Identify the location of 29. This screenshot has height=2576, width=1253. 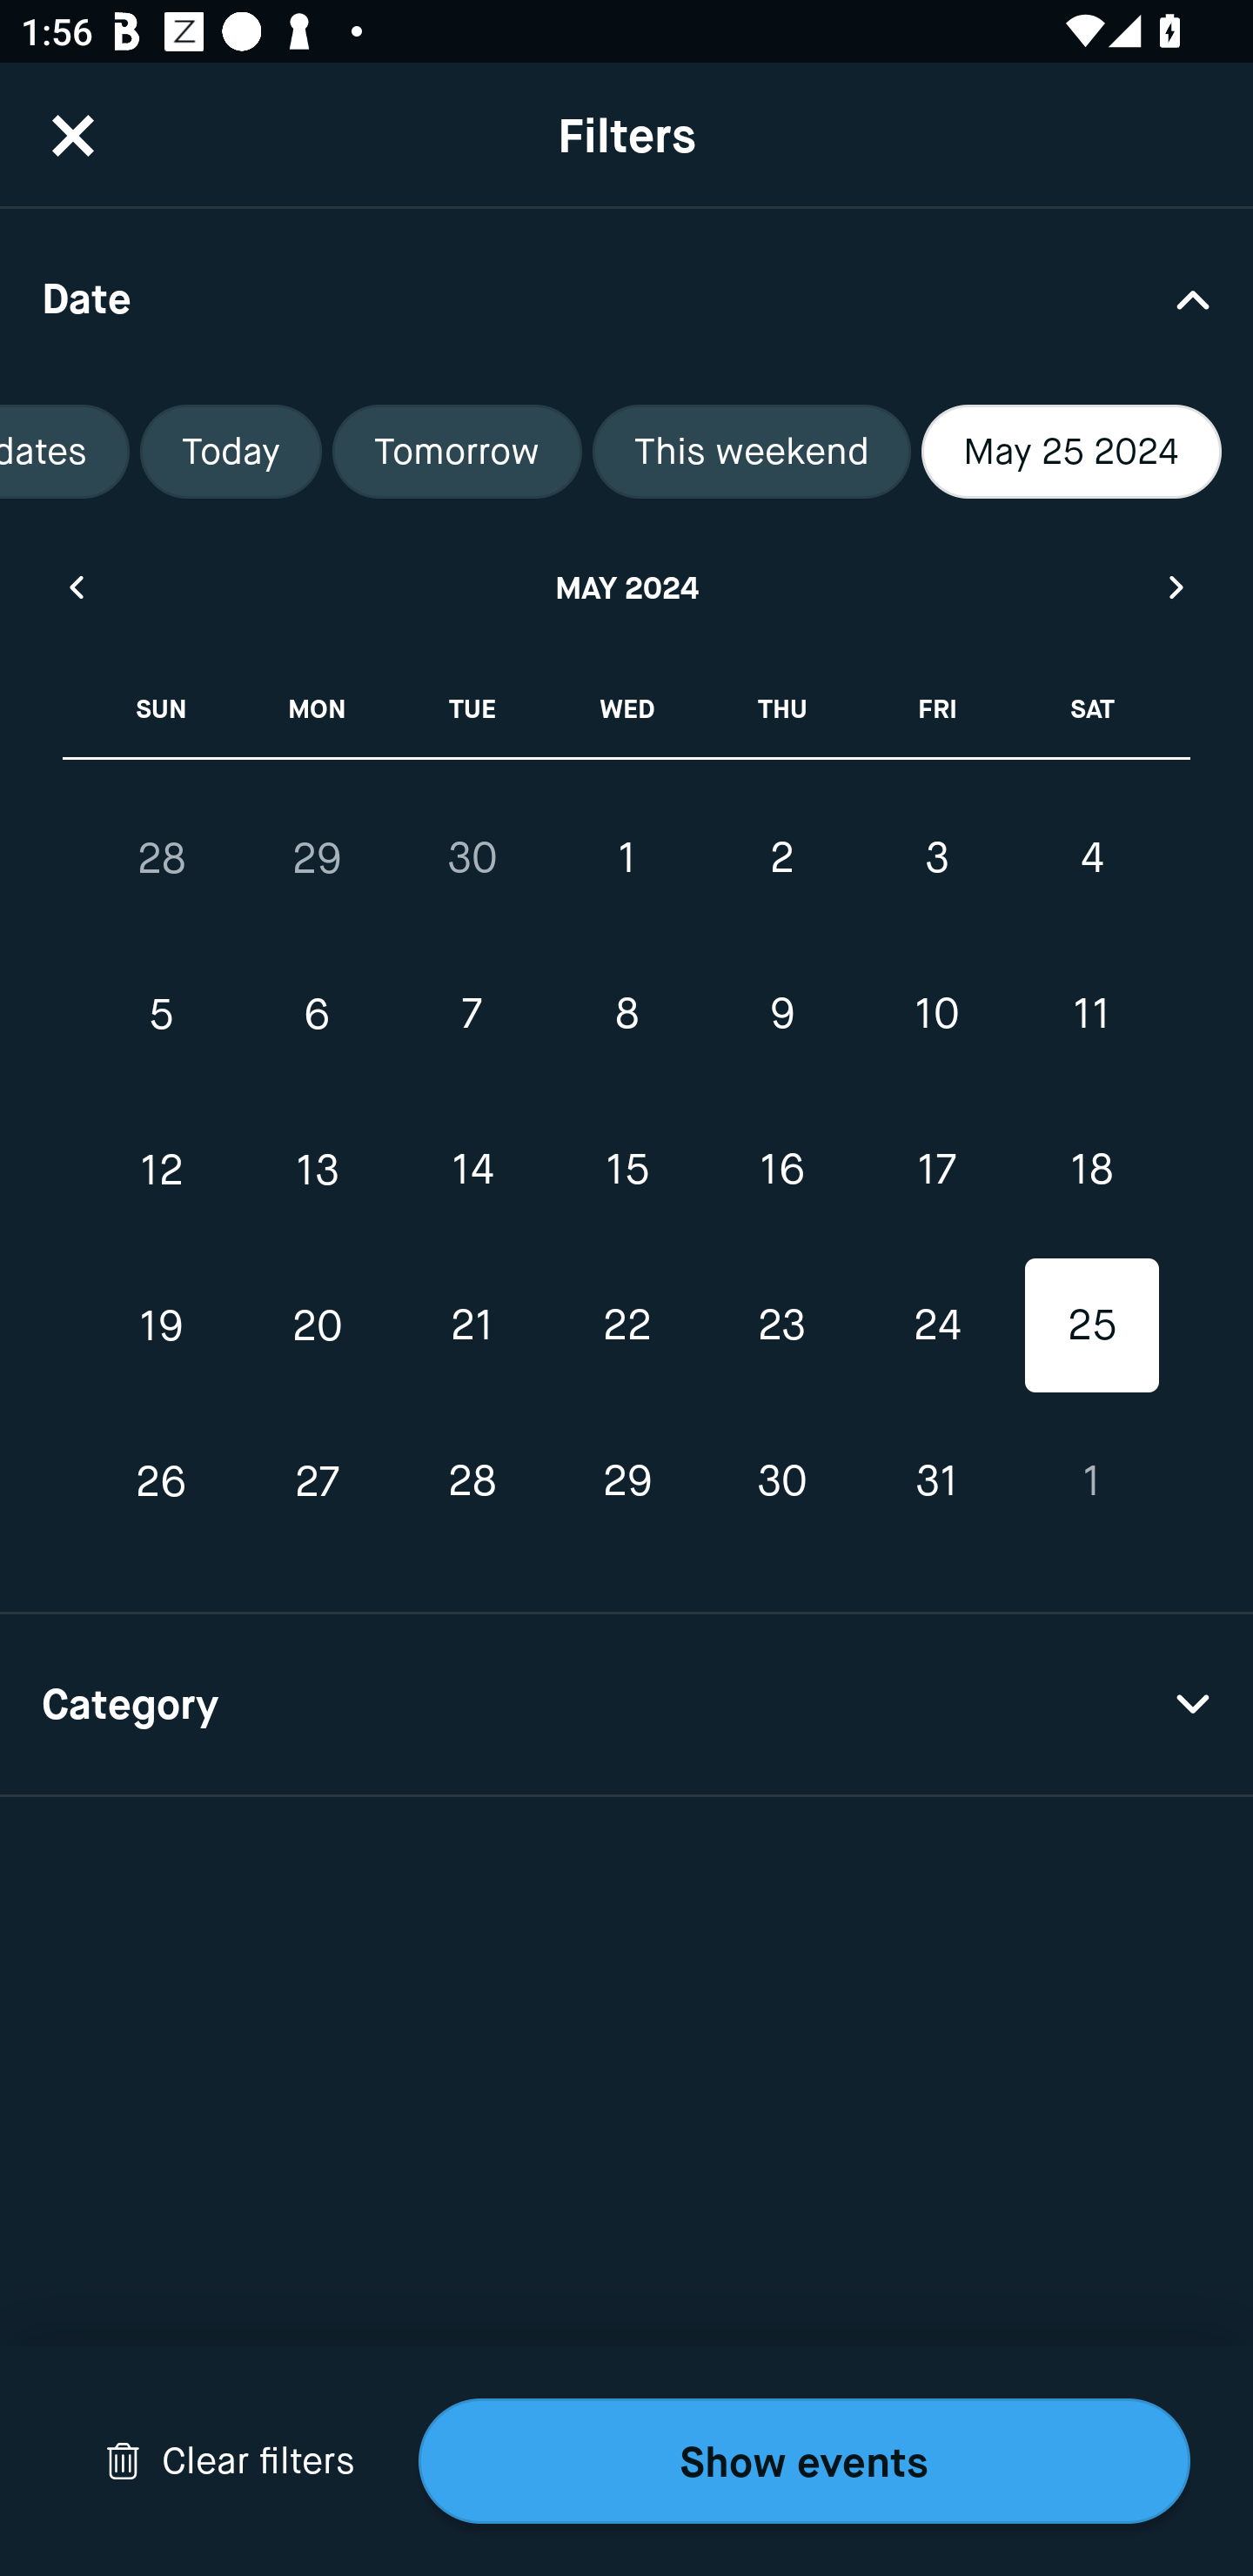
(317, 858).